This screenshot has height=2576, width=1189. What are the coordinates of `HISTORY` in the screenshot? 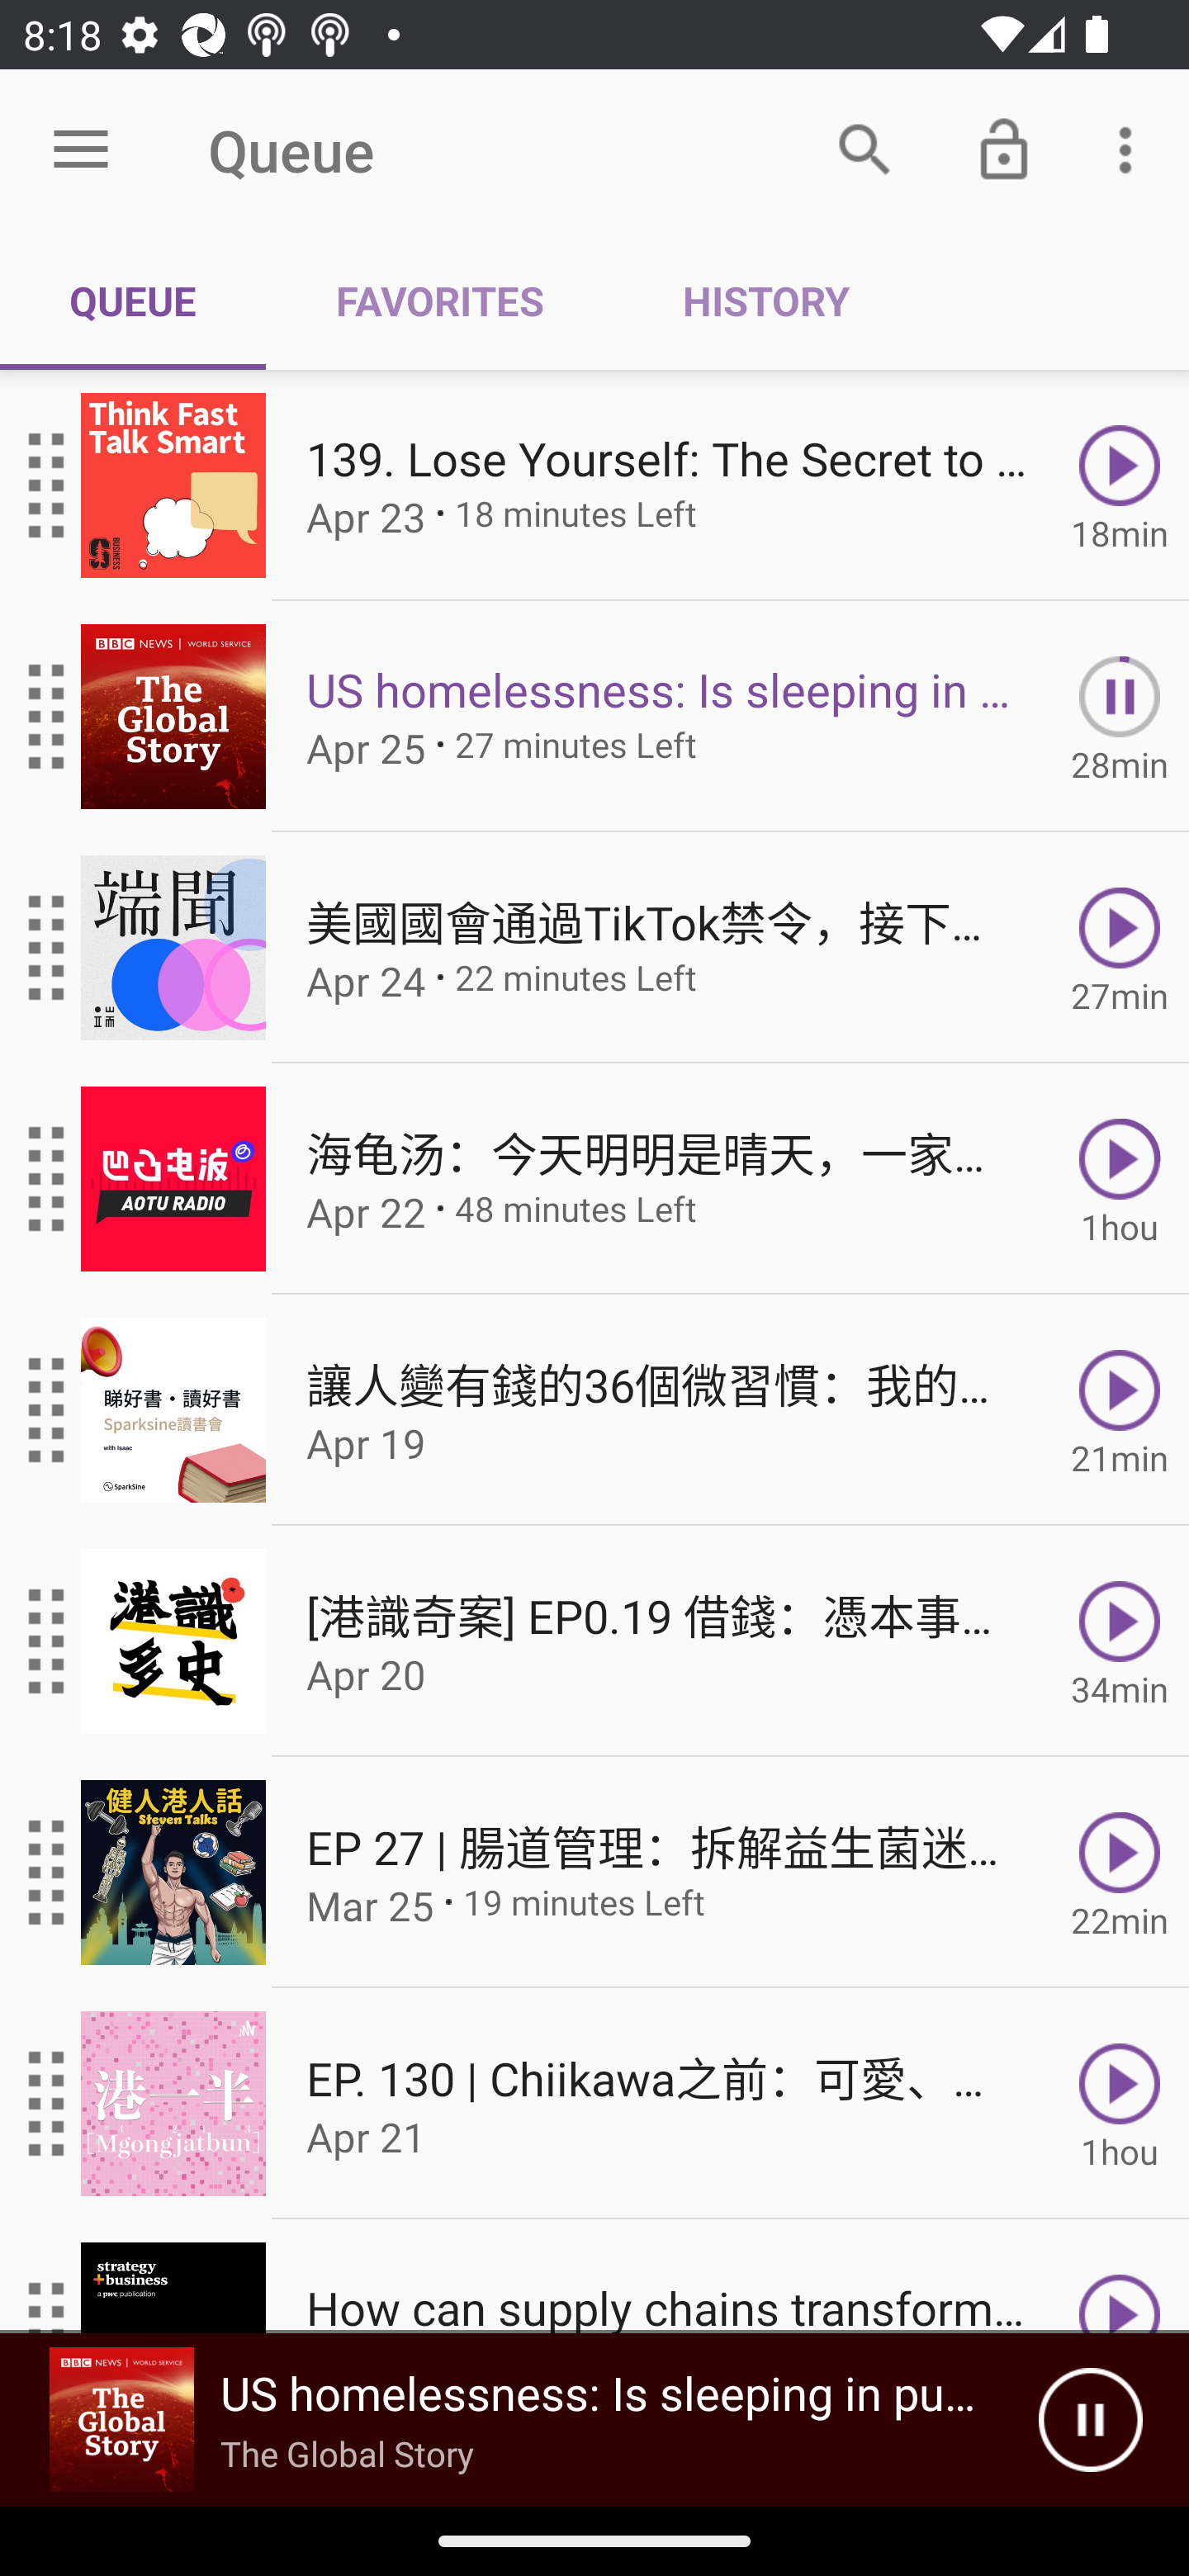 It's located at (765, 301).